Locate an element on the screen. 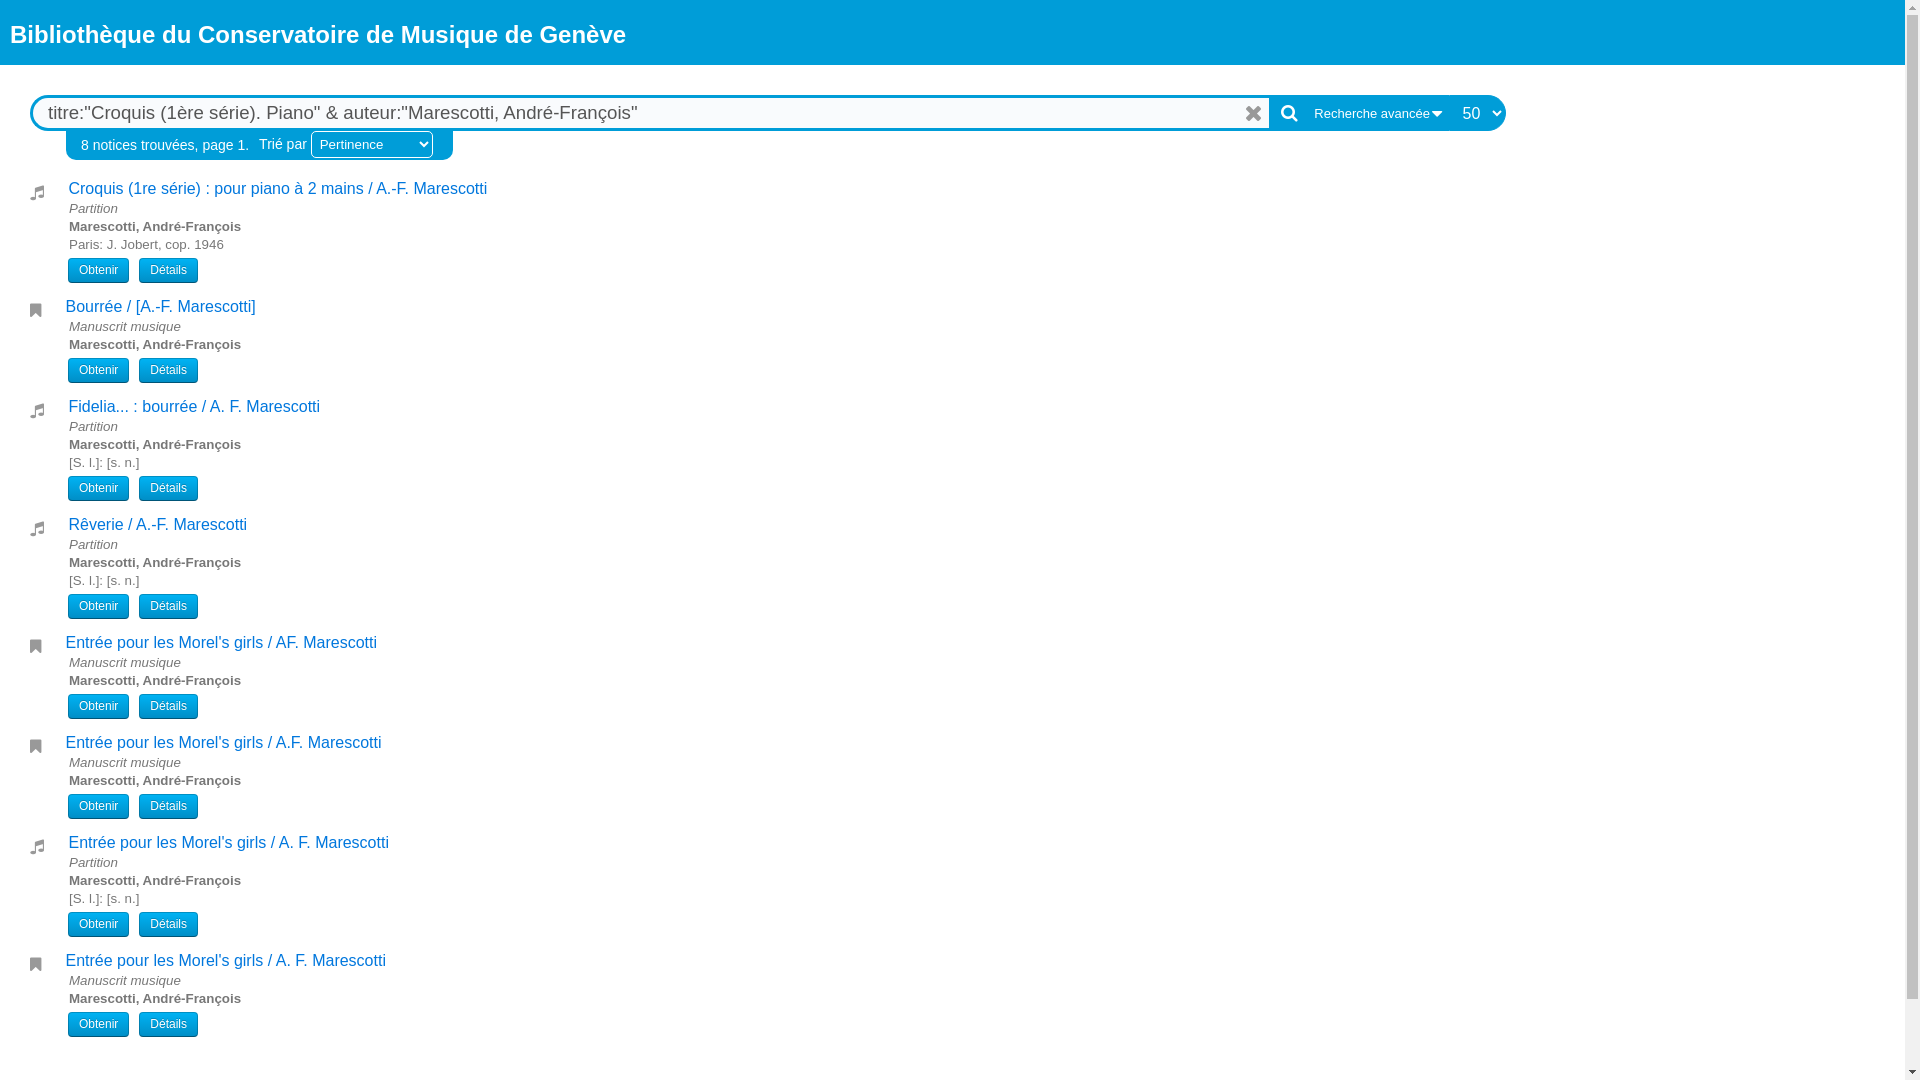 Image resolution: width=1920 pixels, height=1080 pixels. Manuscrit musique is located at coordinates (36, 746).